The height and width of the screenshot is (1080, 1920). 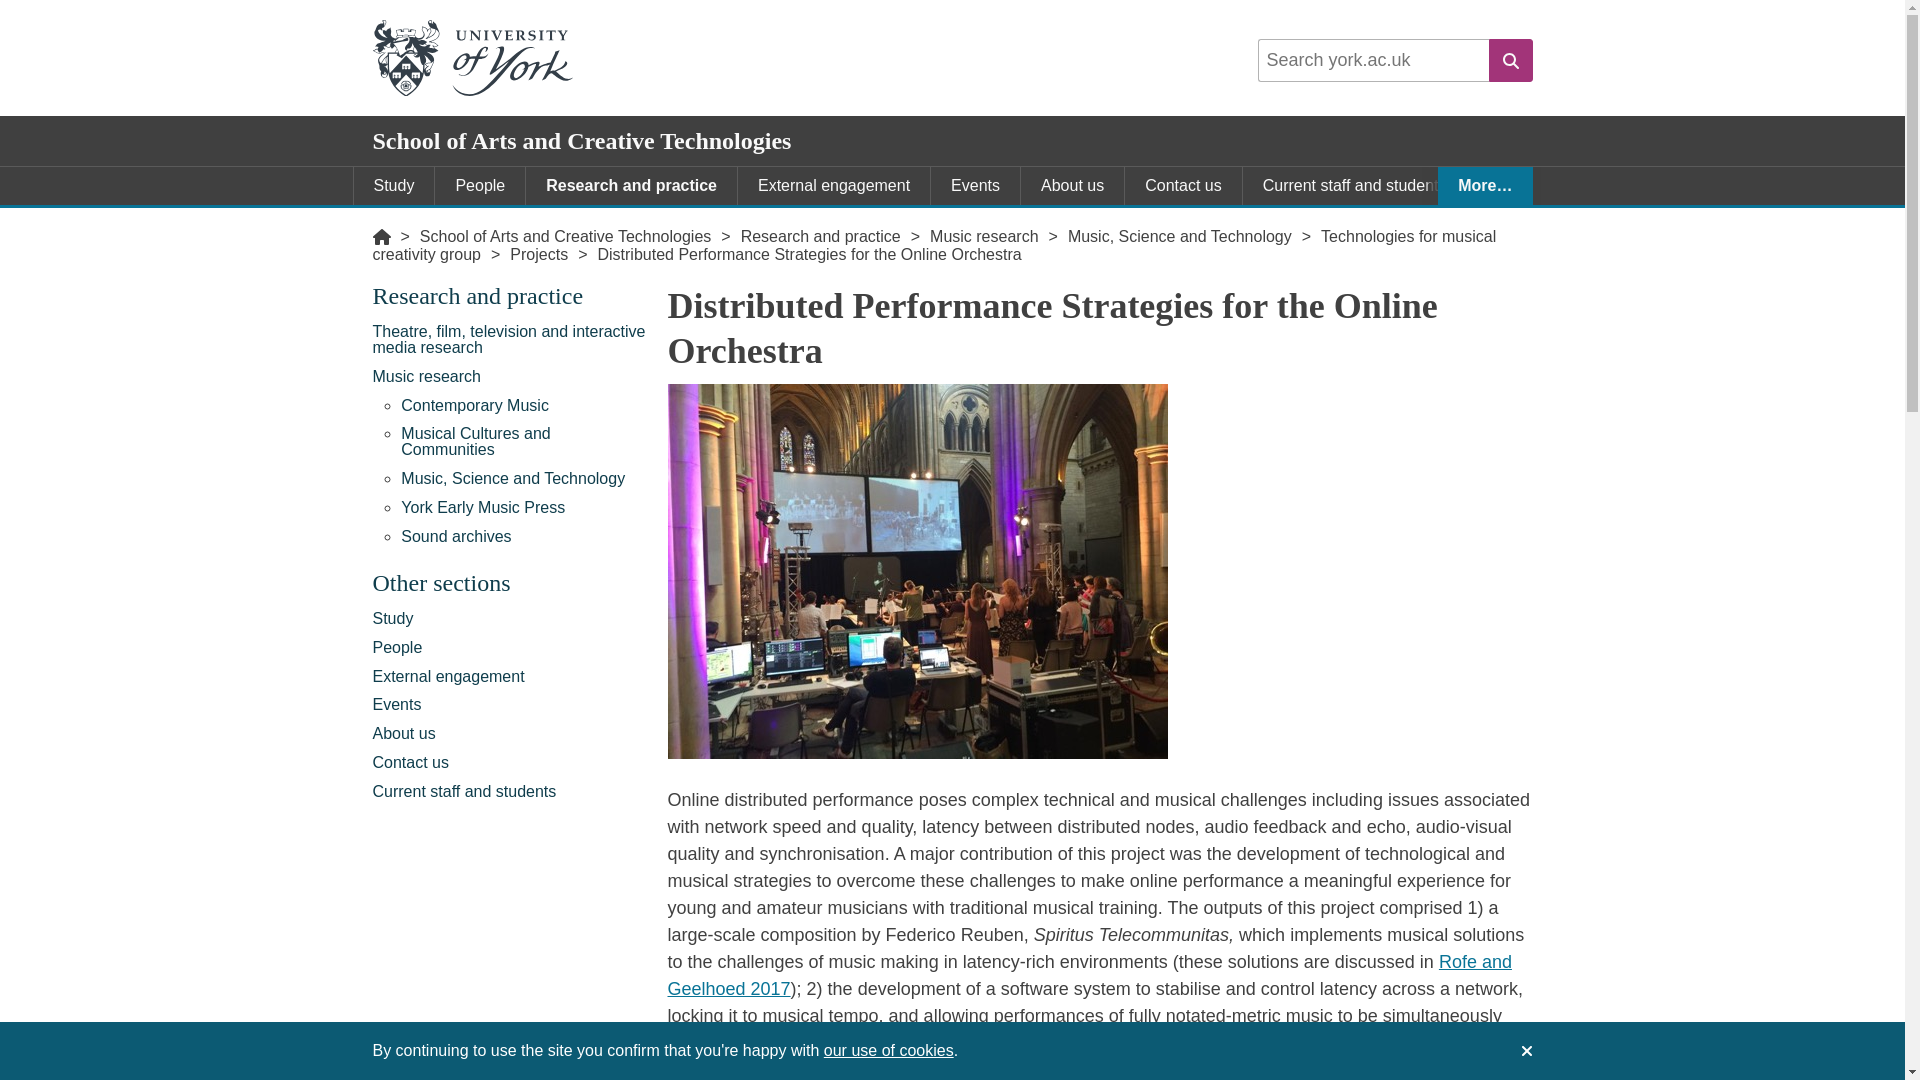 What do you see at coordinates (975, 186) in the screenshot?
I see `Events` at bounding box center [975, 186].